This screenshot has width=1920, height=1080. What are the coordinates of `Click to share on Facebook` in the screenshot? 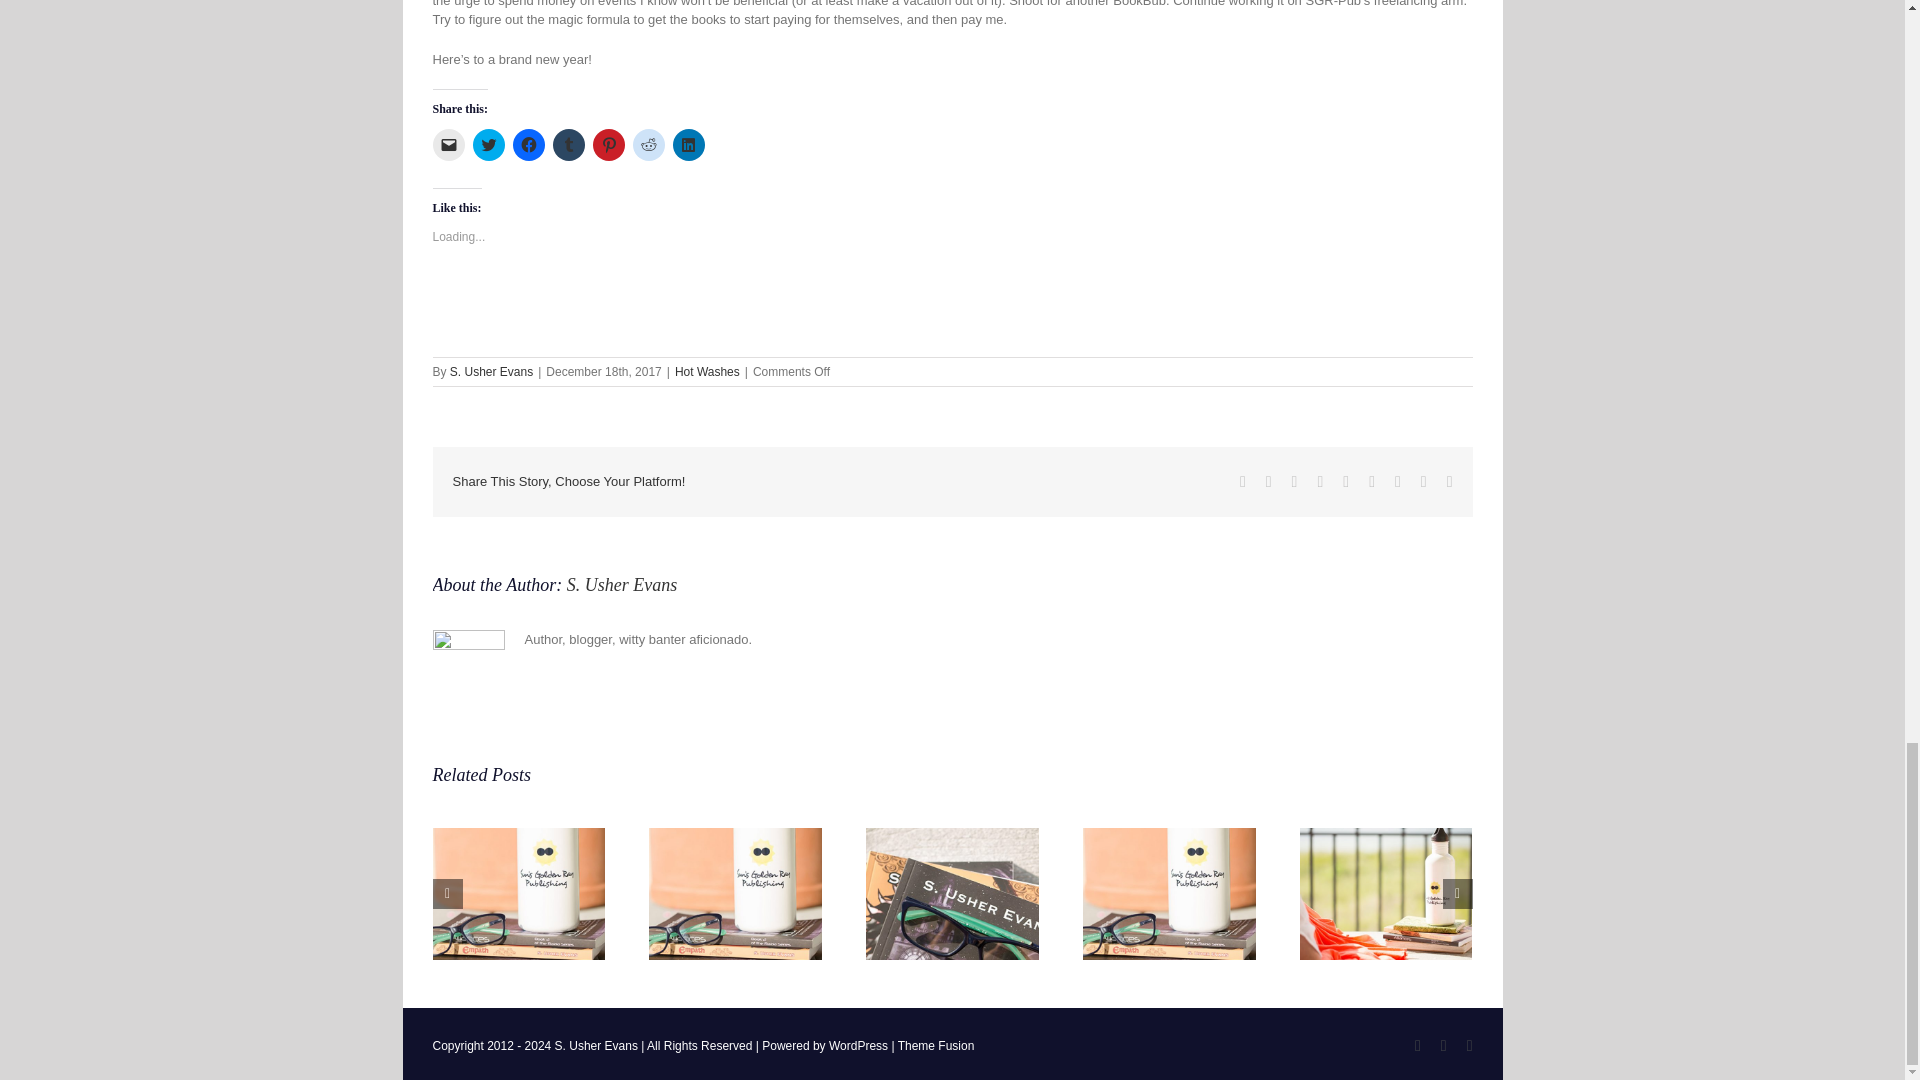 It's located at (528, 144).